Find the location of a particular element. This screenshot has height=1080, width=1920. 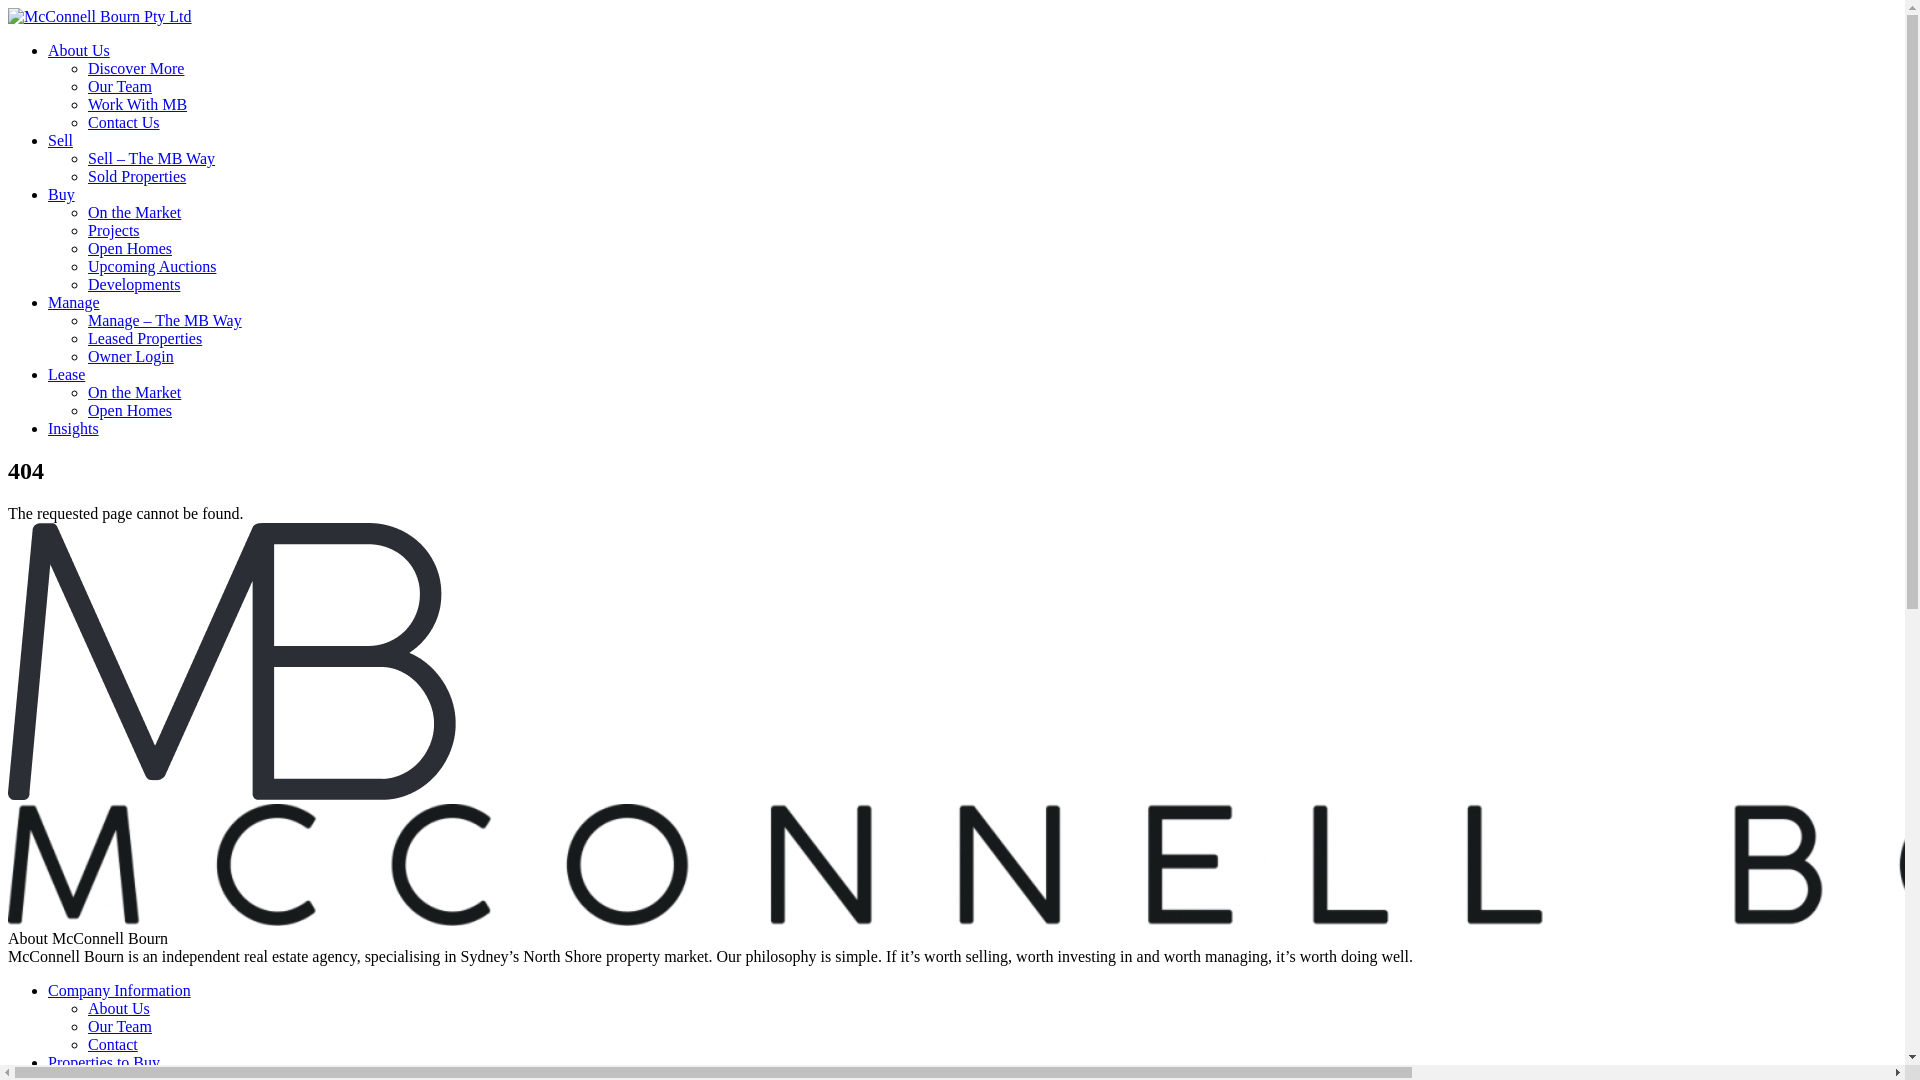

Lease is located at coordinates (66, 374).